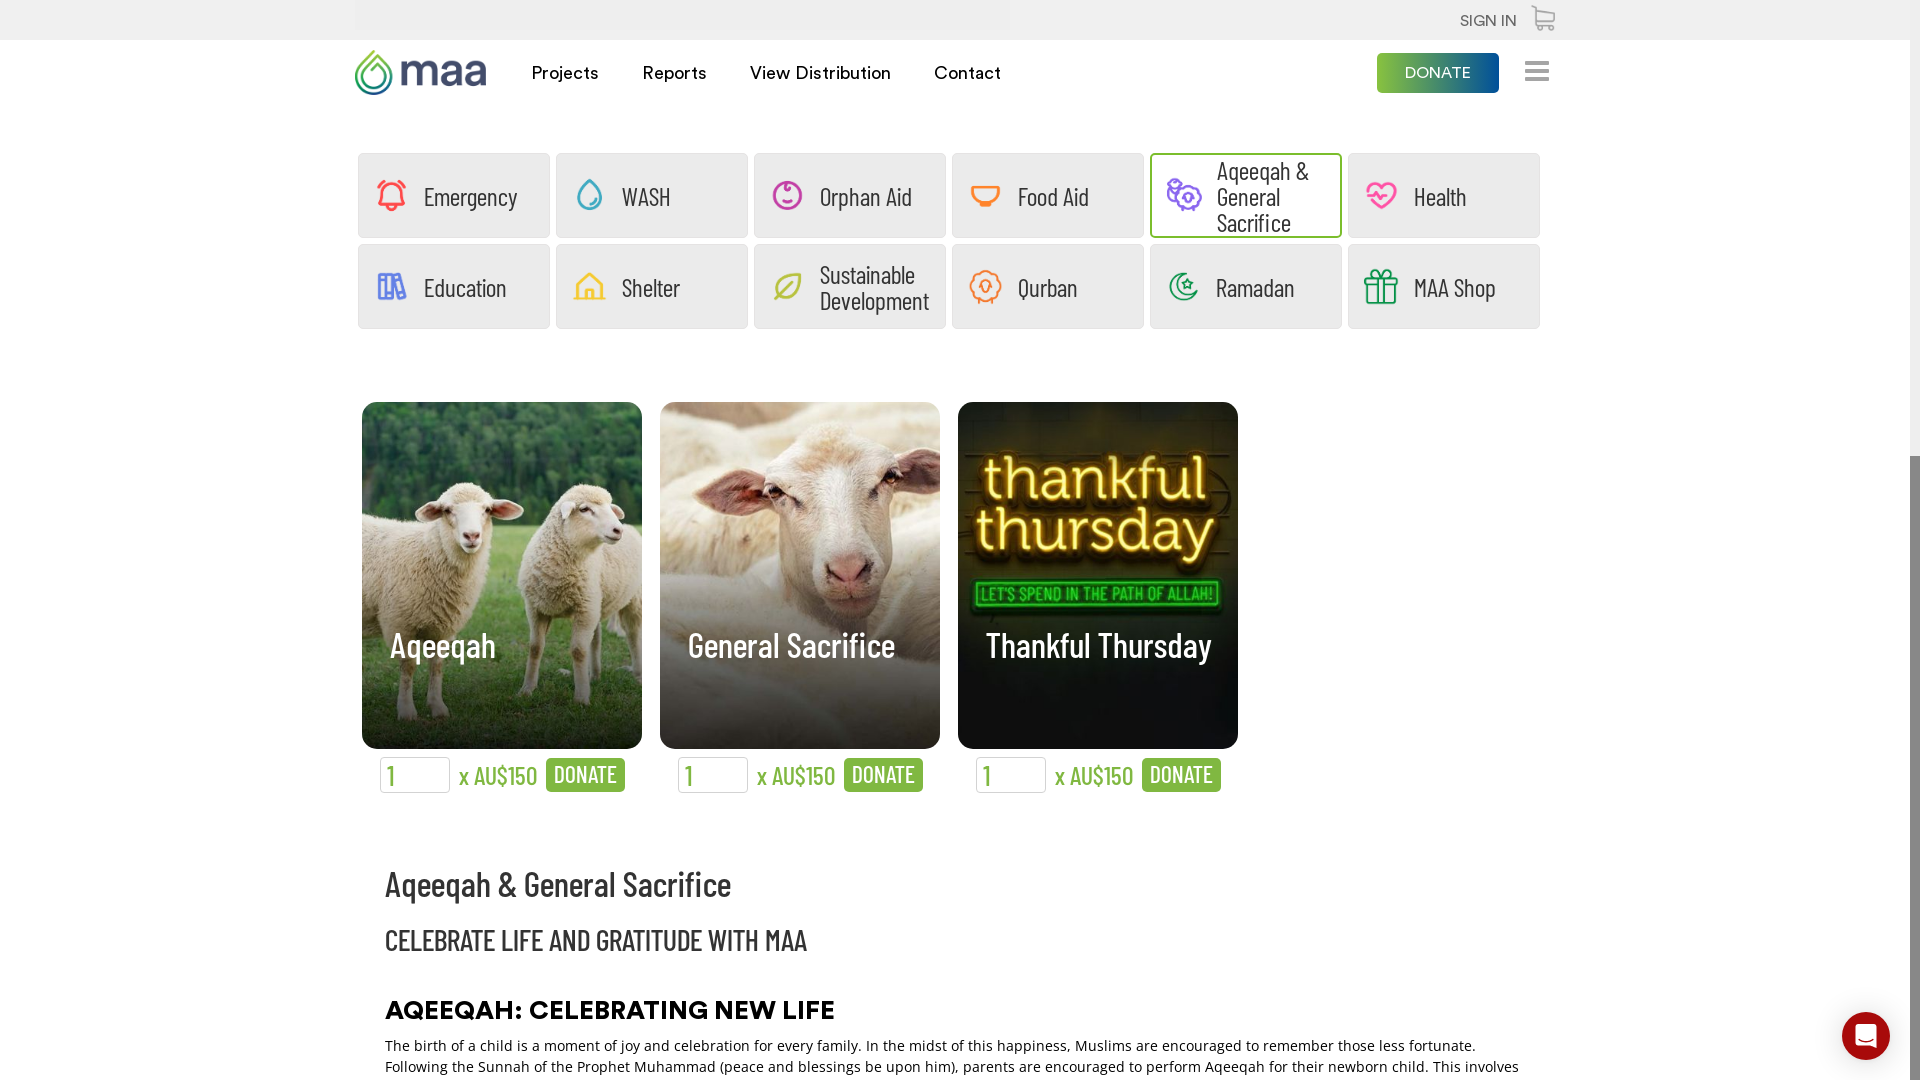 The image size is (1920, 1080). What do you see at coordinates (1488, 21) in the screenshot?
I see `SIGN IN` at bounding box center [1488, 21].